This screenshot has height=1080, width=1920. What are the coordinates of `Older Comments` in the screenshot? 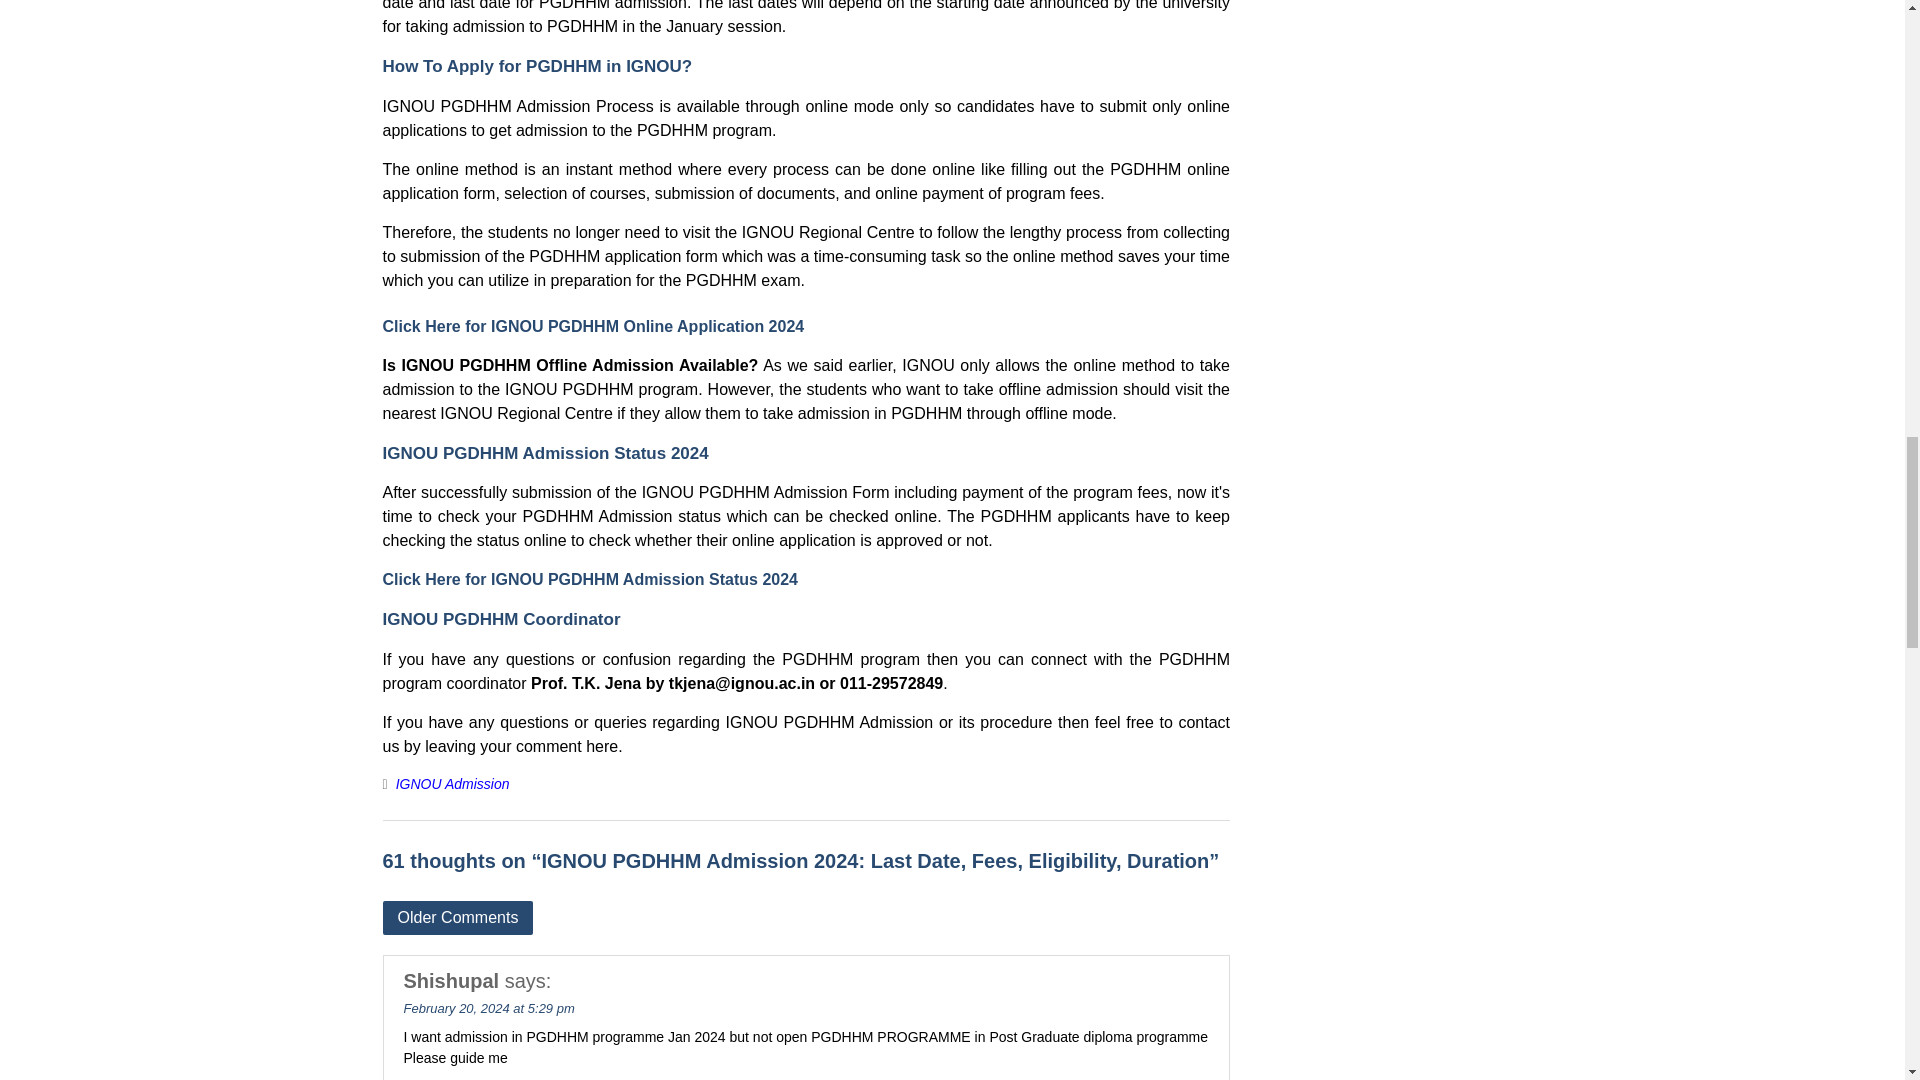 It's located at (458, 916).